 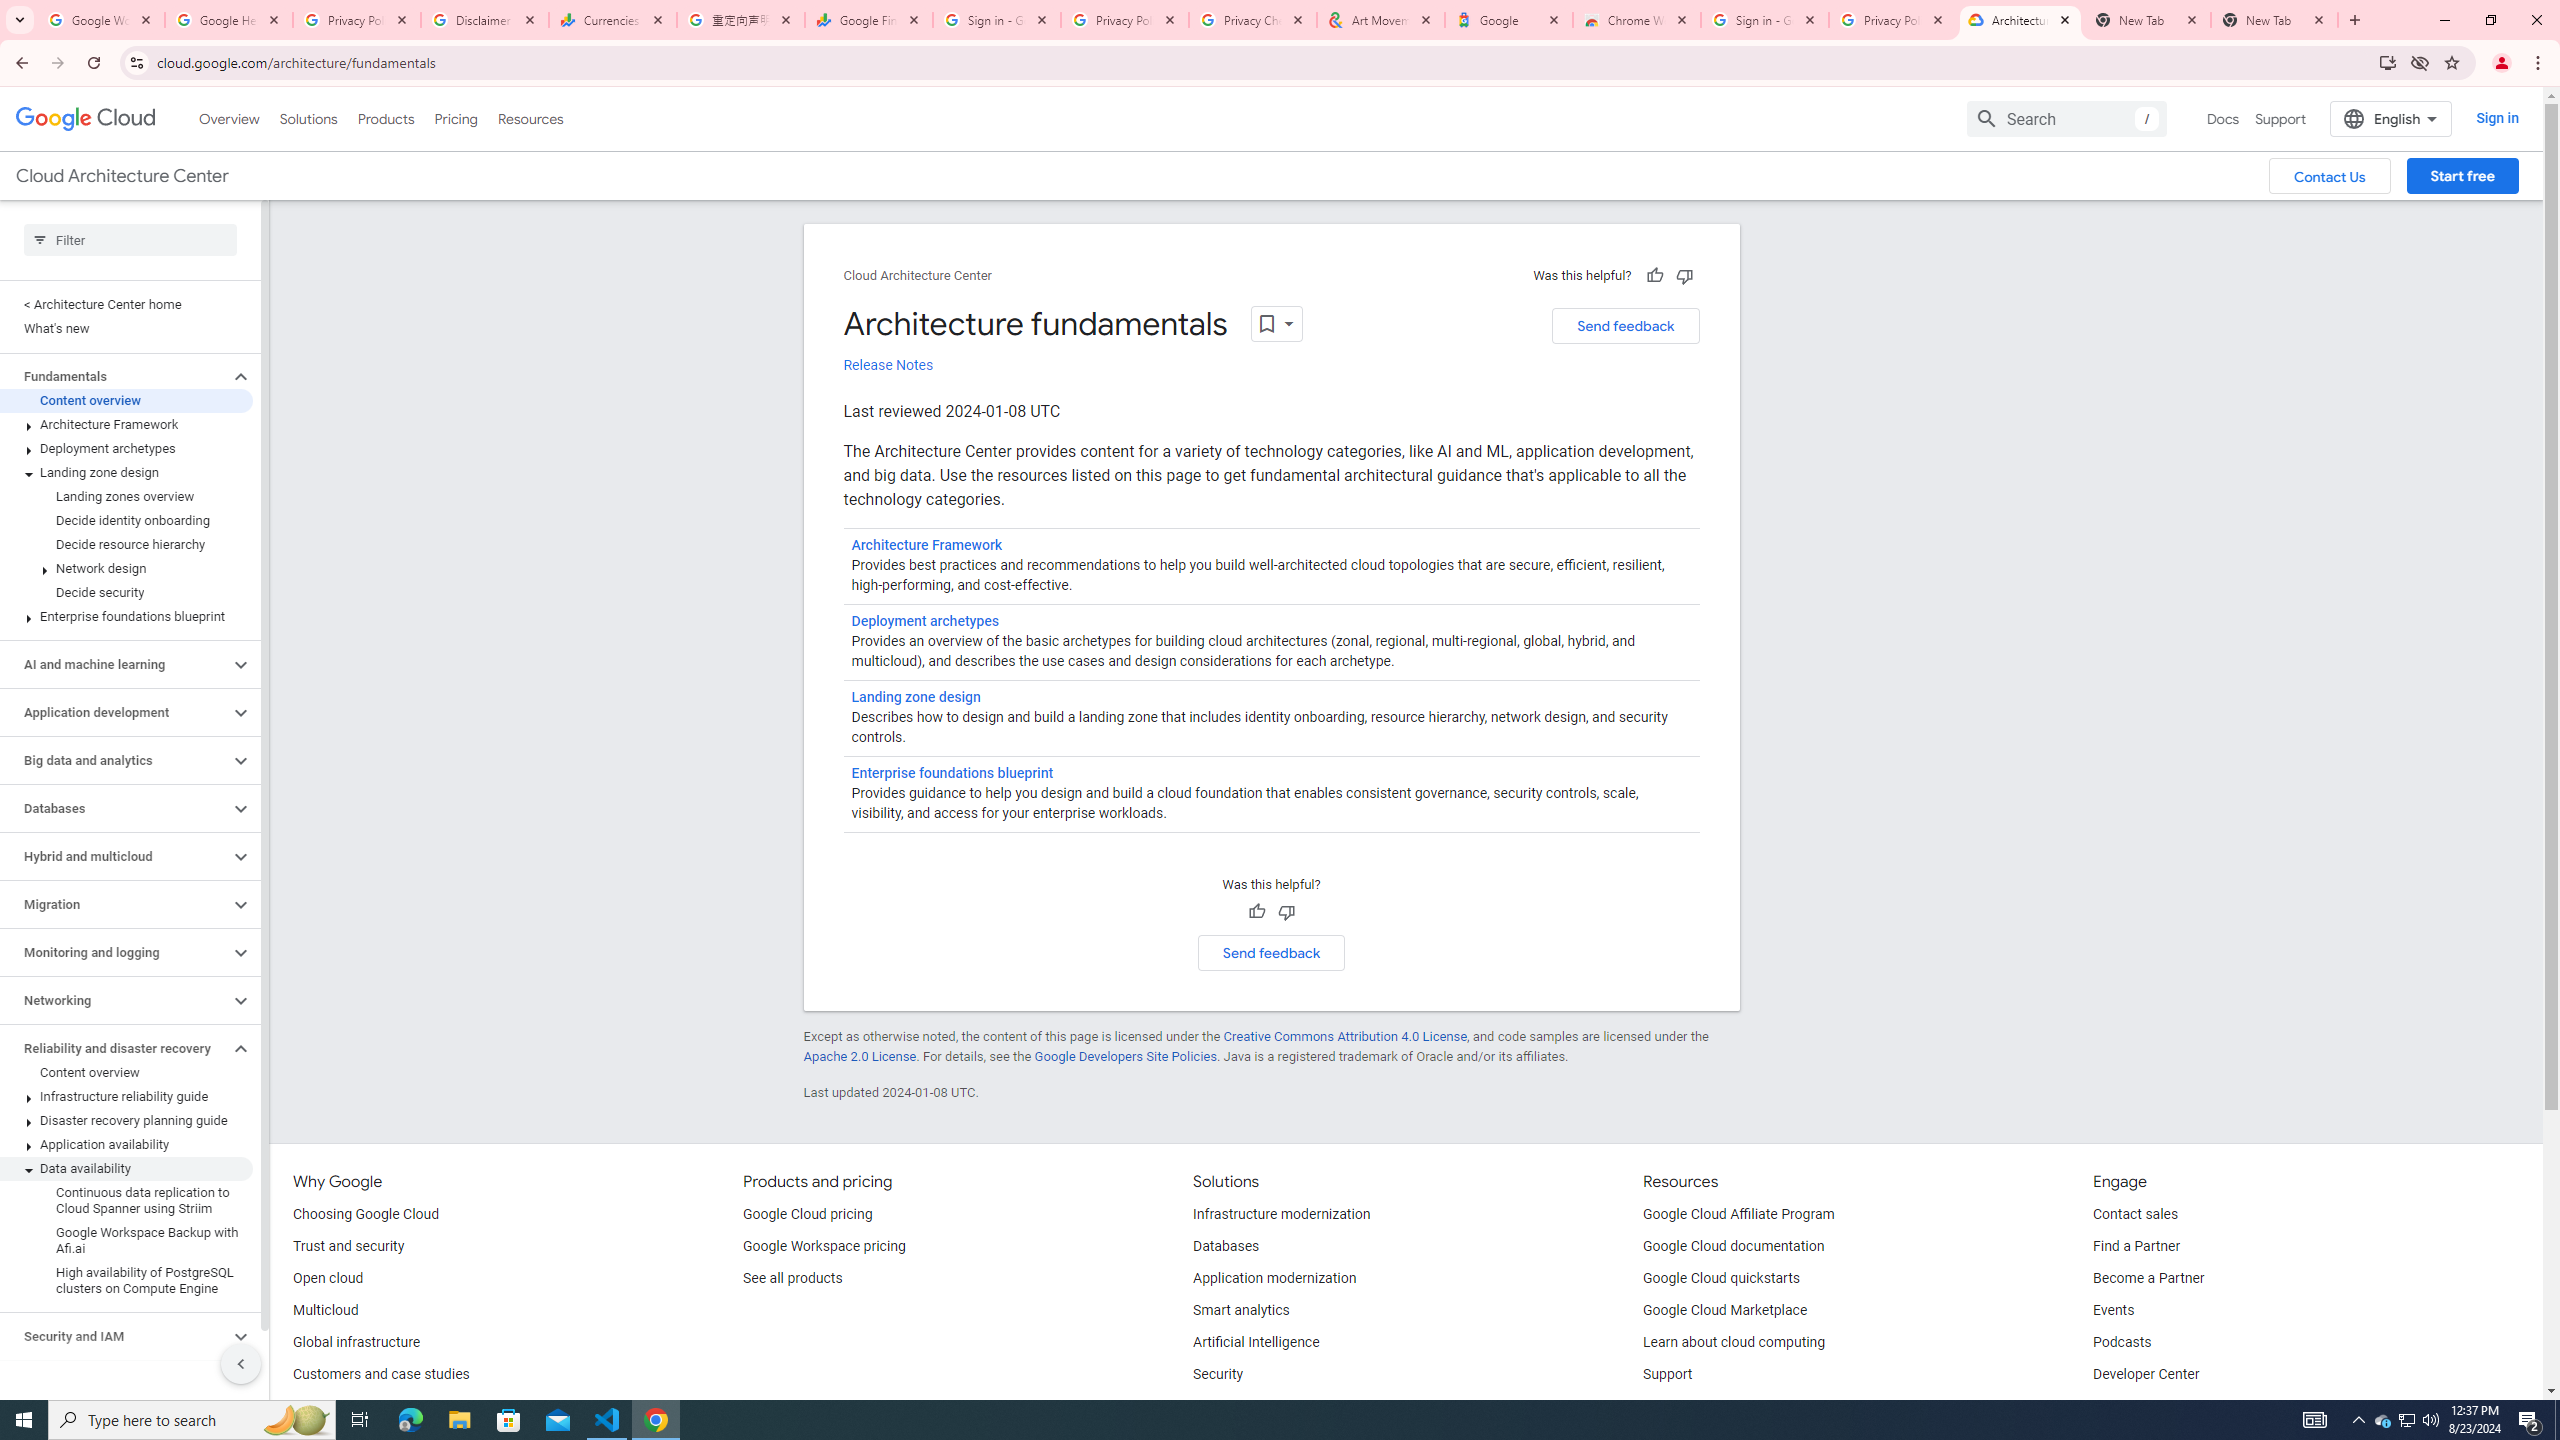 I want to click on Google Cloud pricing, so click(x=807, y=1215).